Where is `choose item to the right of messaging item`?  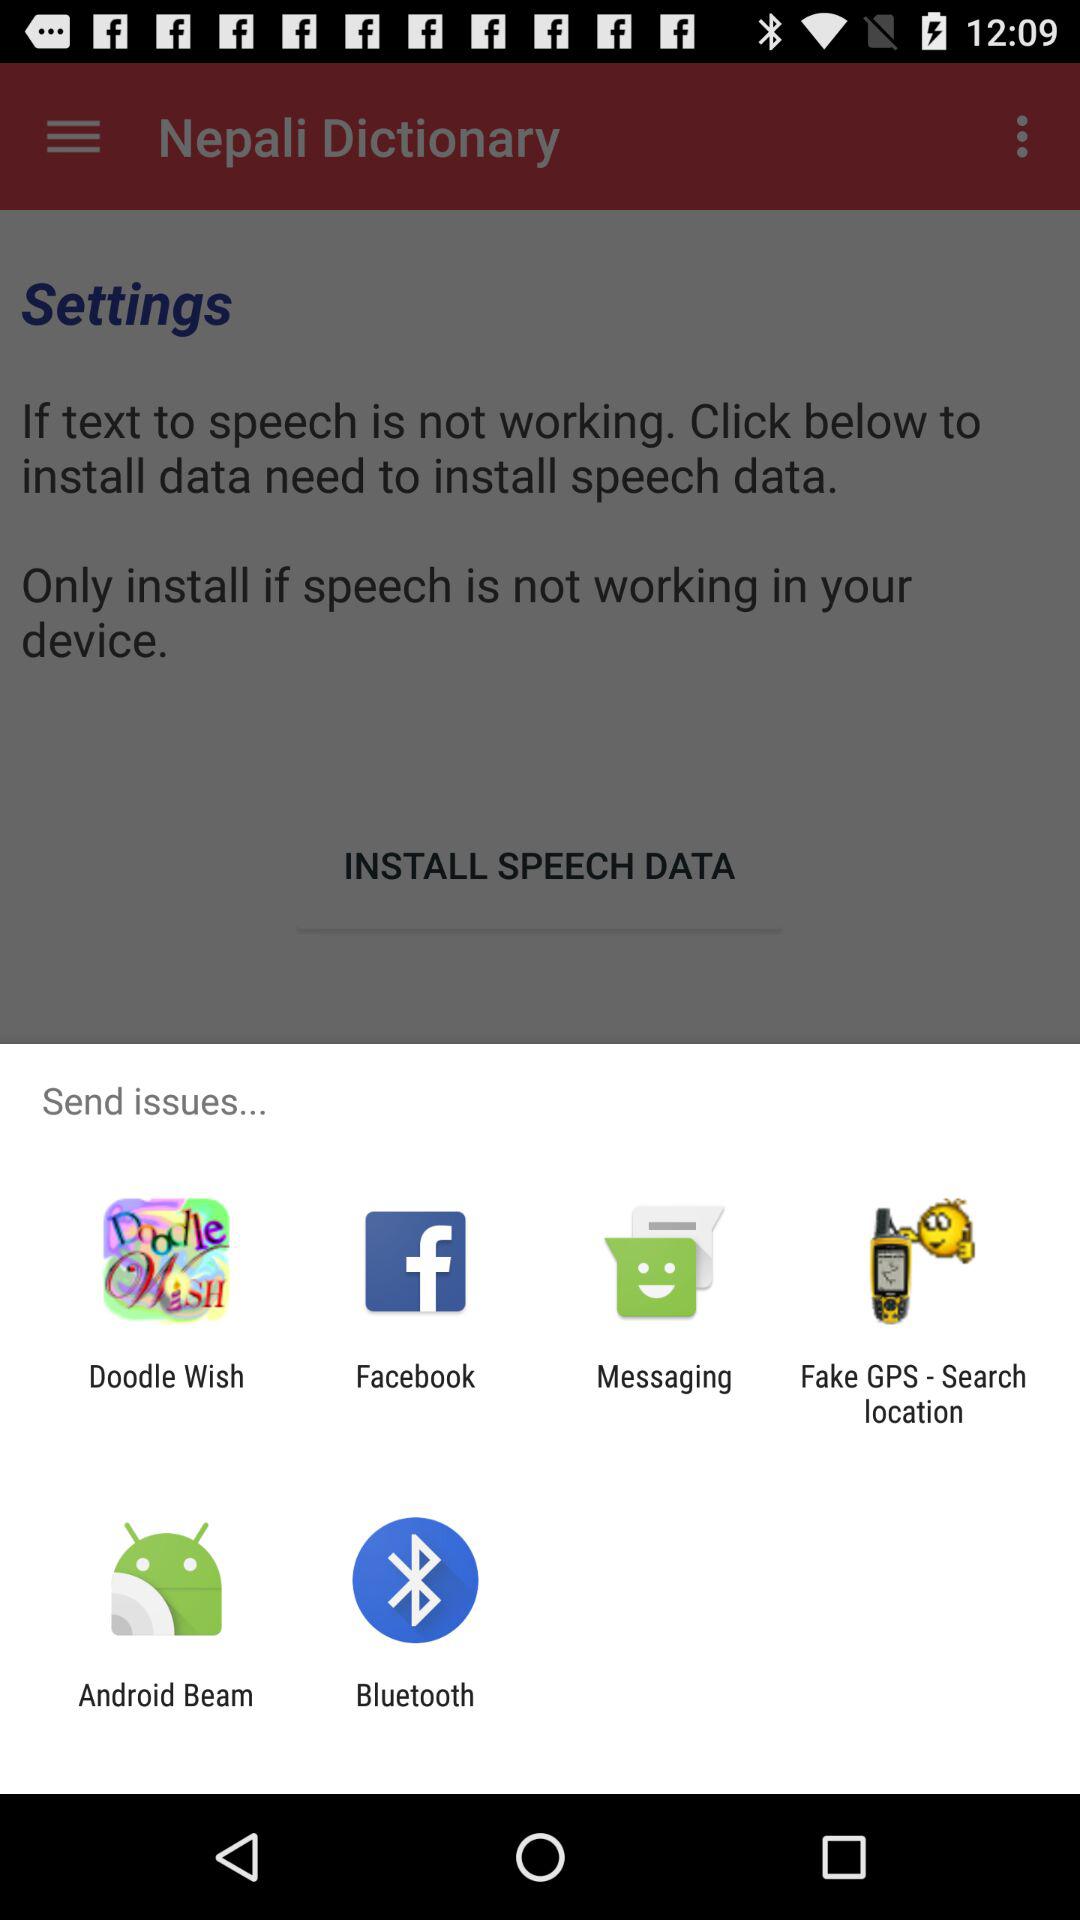 choose item to the right of messaging item is located at coordinates (913, 1393).